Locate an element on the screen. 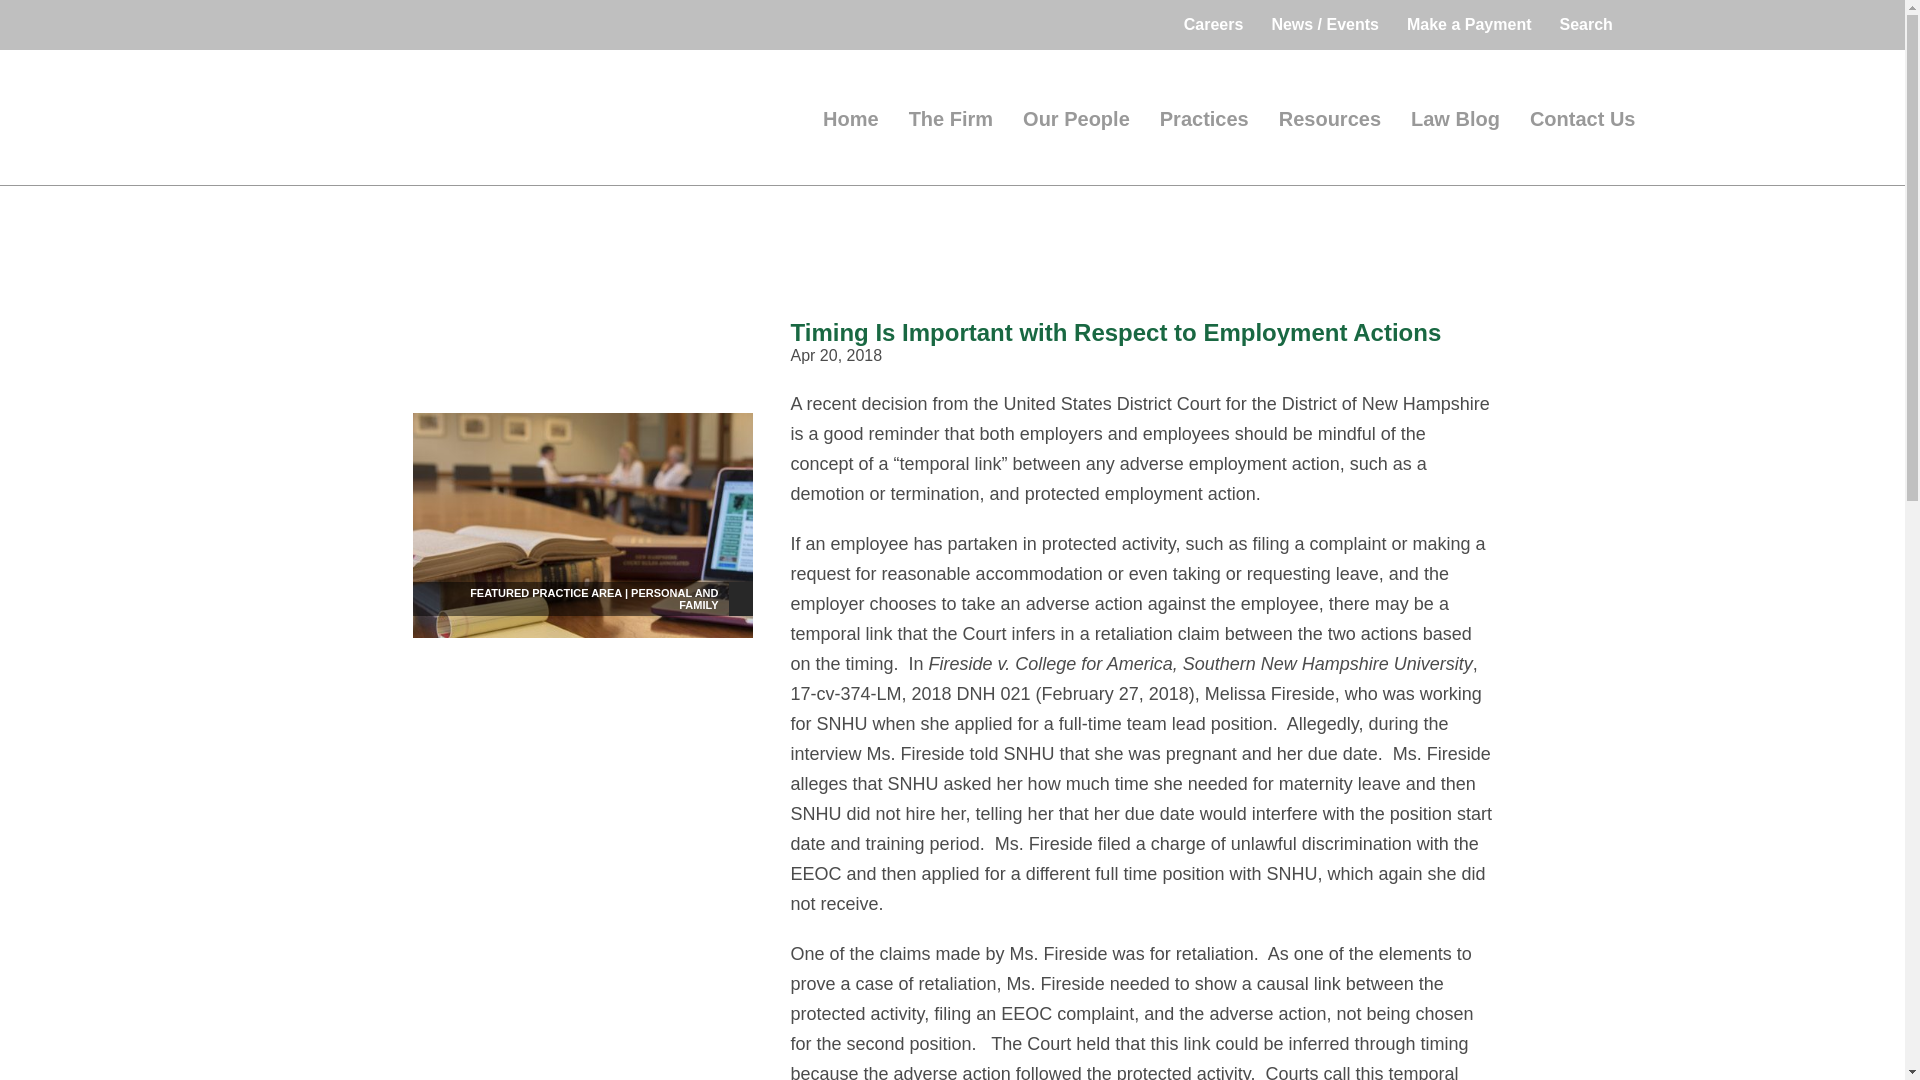  Careers is located at coordinates (1213, 24).